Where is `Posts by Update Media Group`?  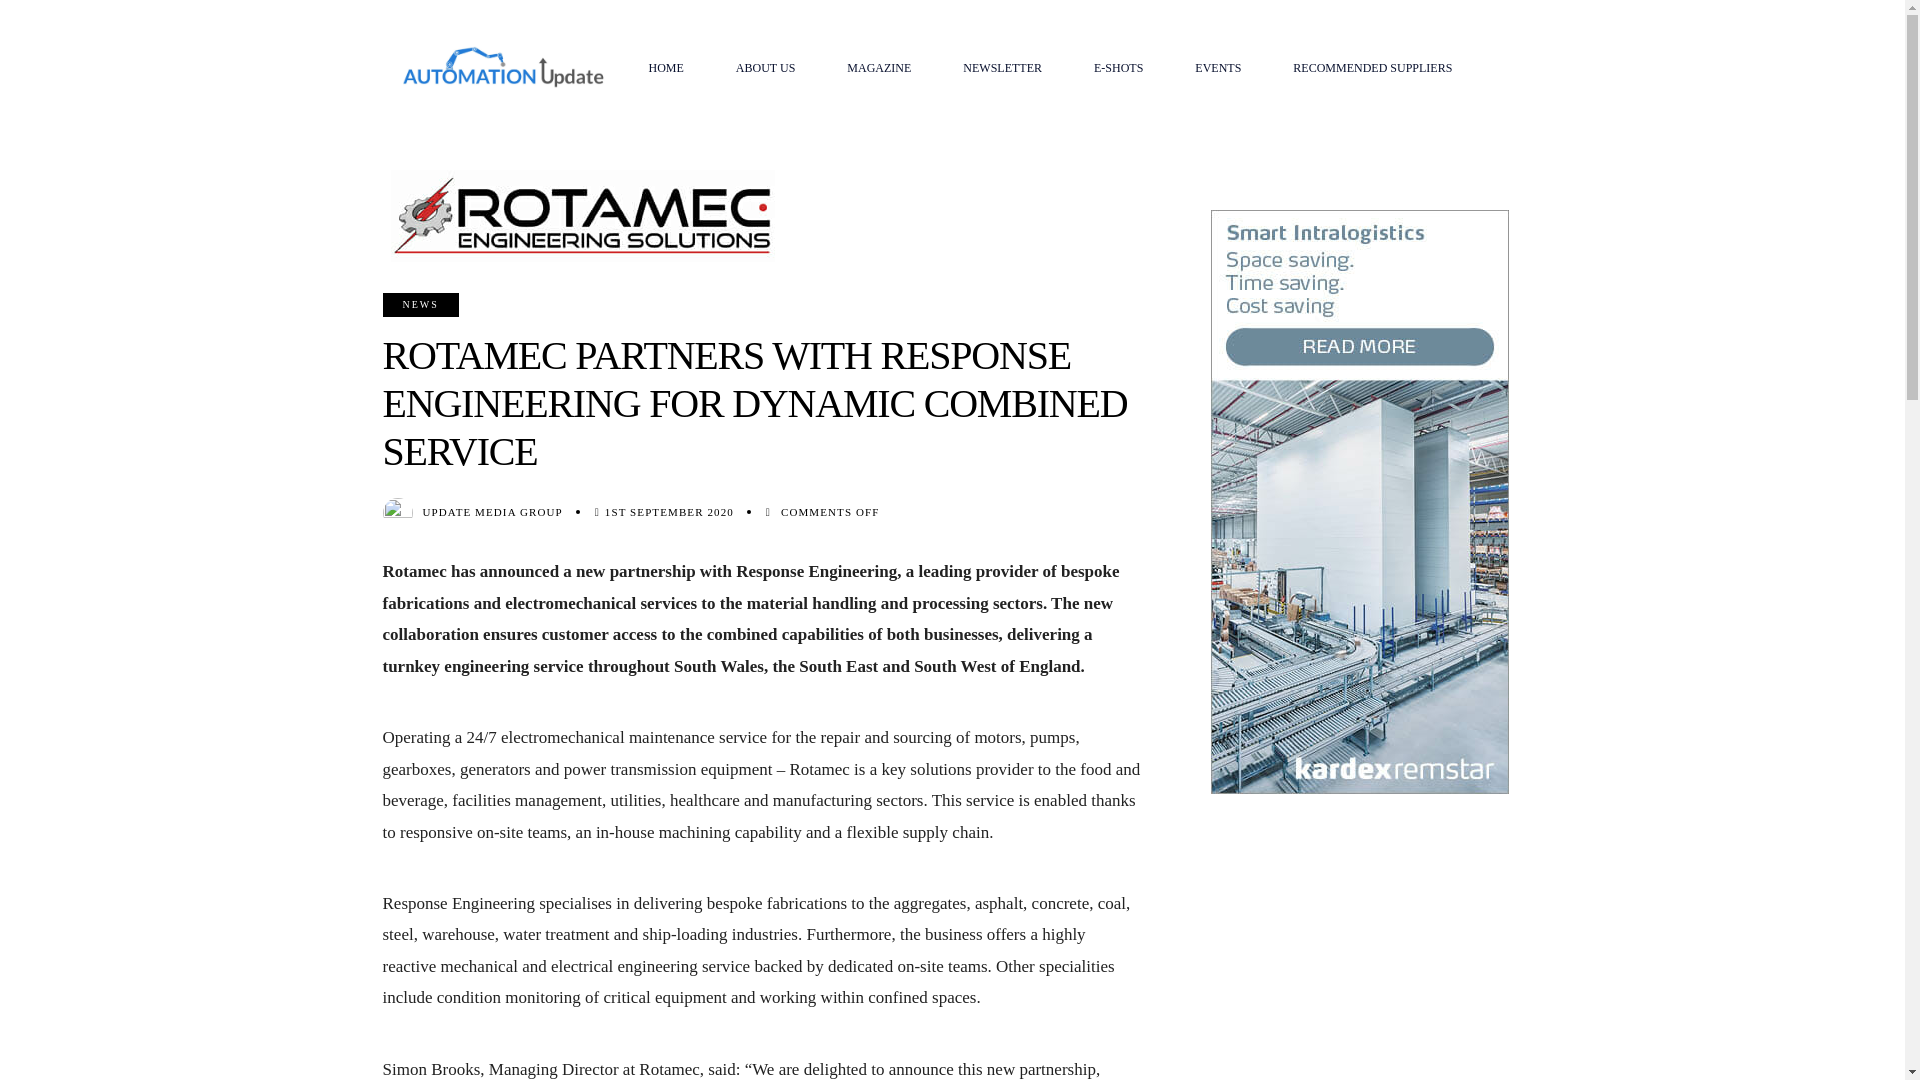
Posts by Update Media Group is located at coordinates (492, 512).